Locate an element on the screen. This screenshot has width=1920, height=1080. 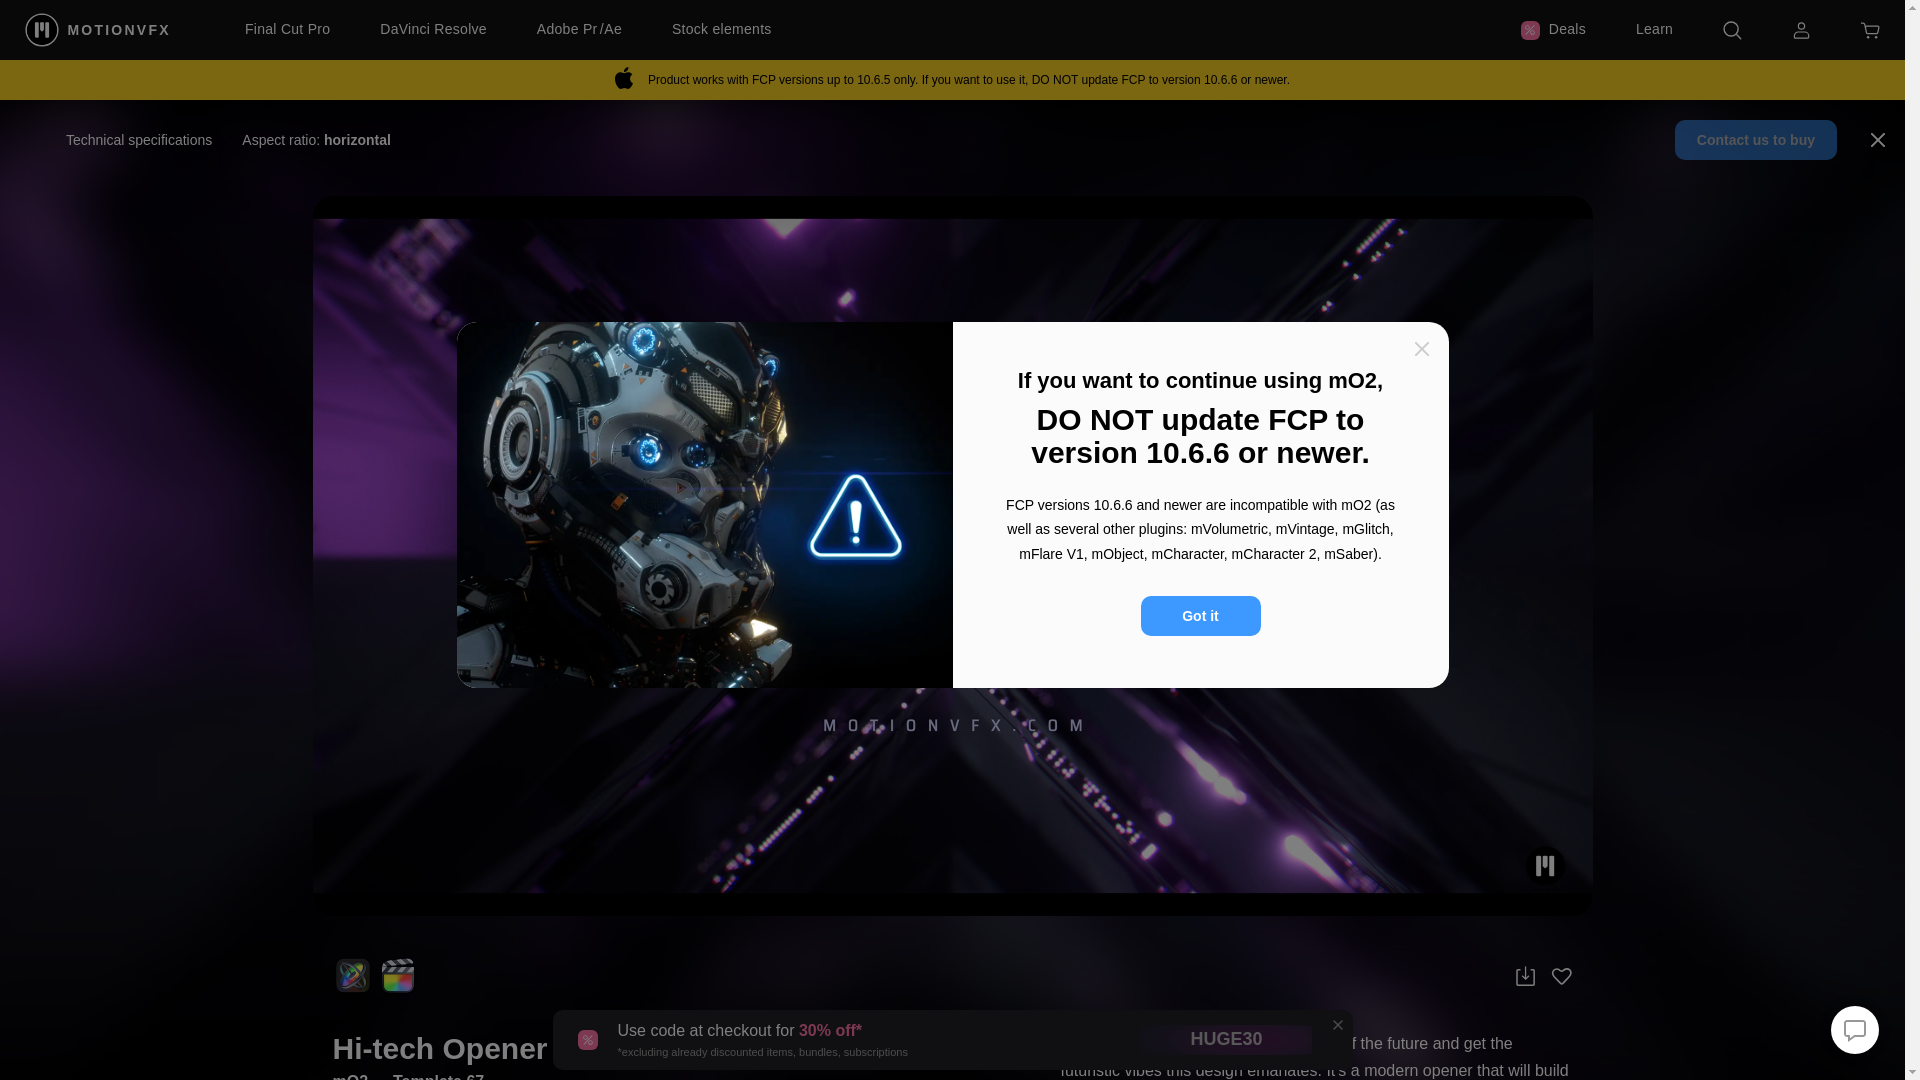
MOTIONVFX is located at coordinates (99, 29).